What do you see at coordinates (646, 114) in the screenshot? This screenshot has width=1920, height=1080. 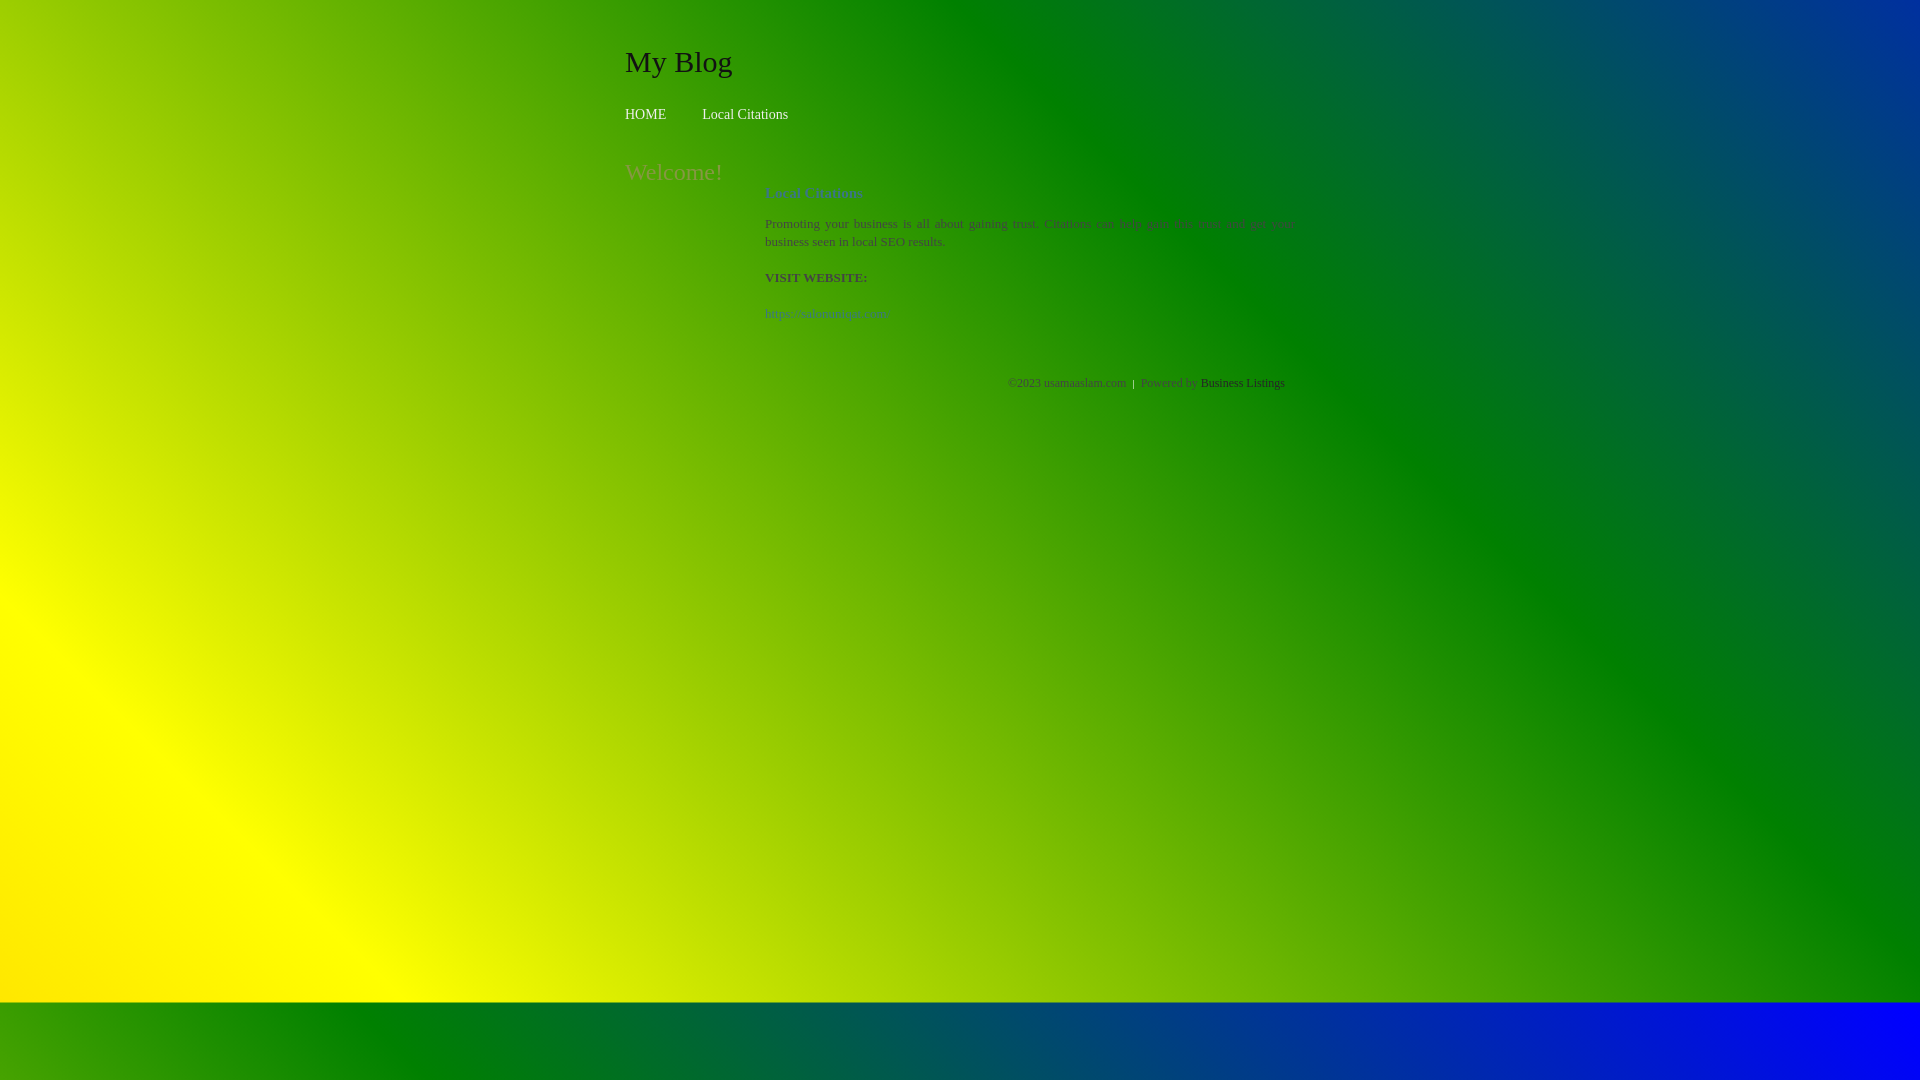 I see `HOME` at bounding box center [646, 114].